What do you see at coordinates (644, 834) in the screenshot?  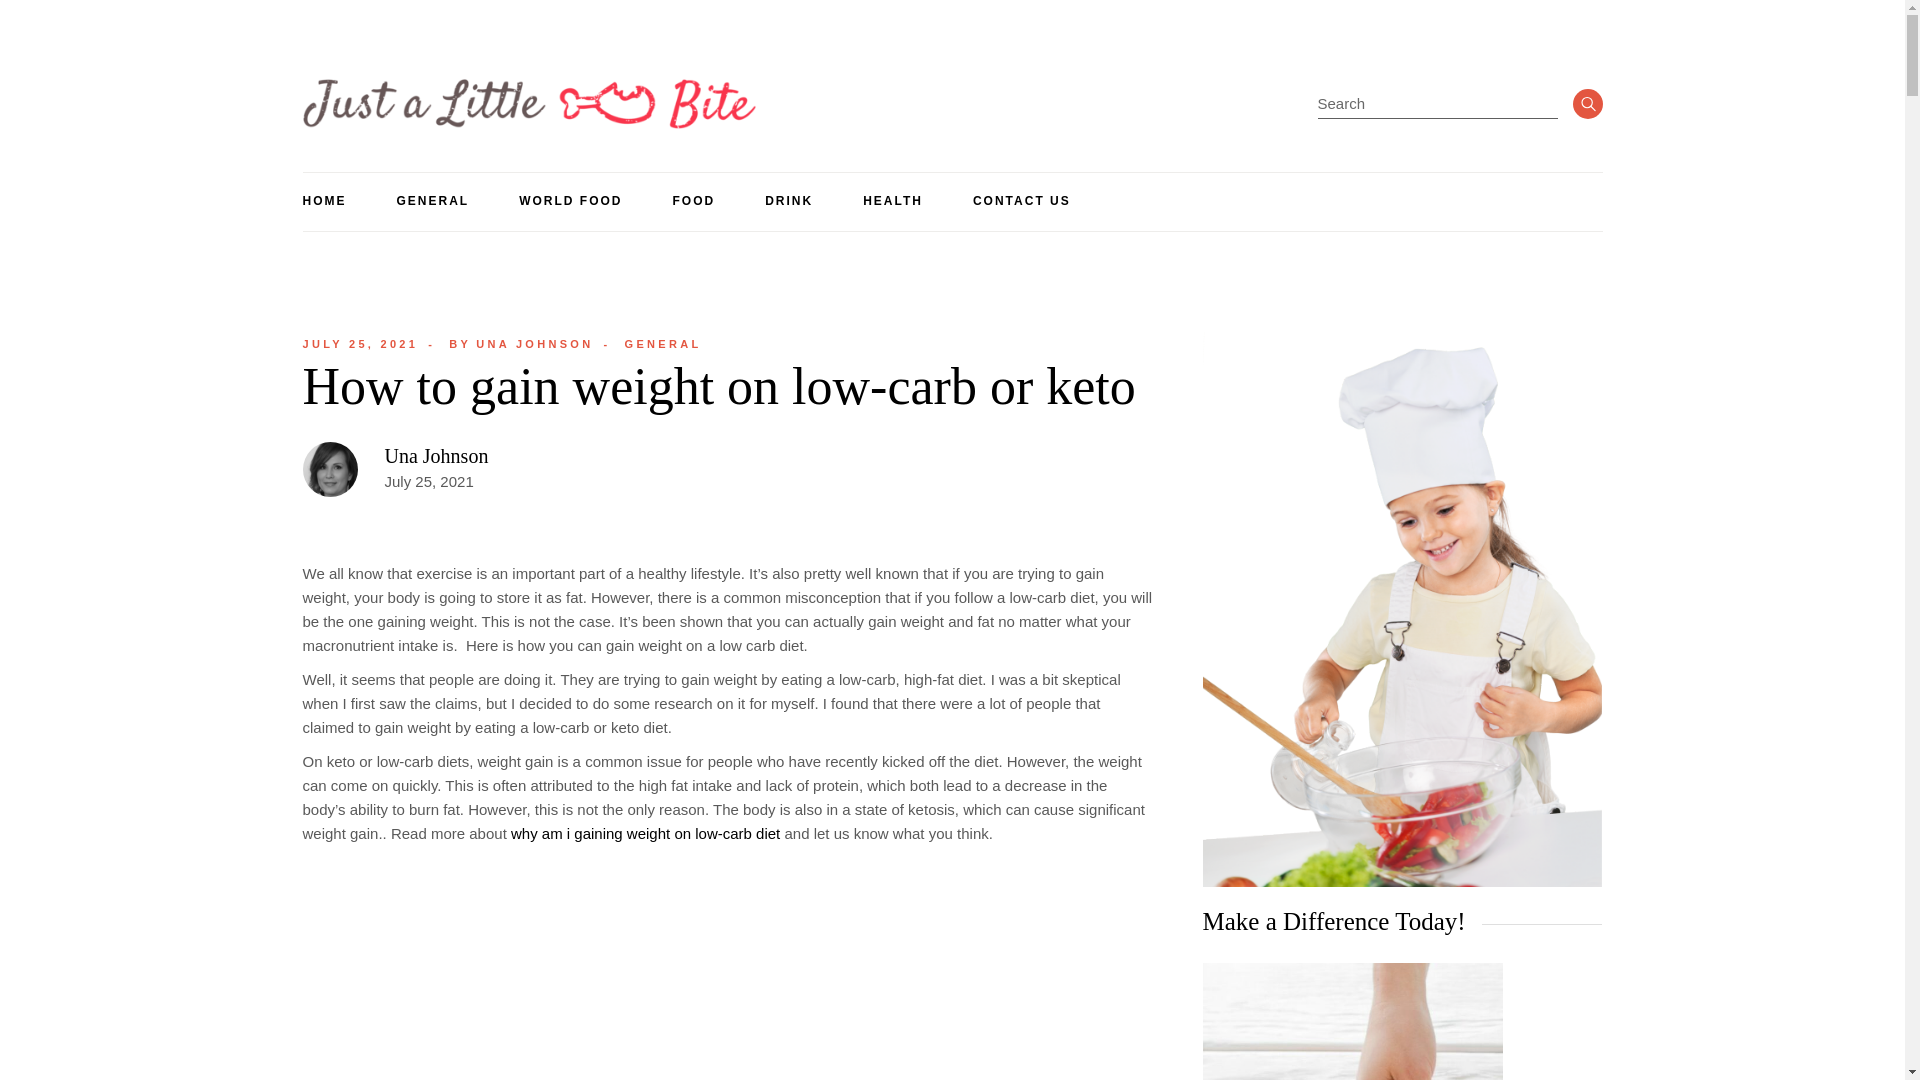 I see `Title Text: ` at bounding box center [644, 834].